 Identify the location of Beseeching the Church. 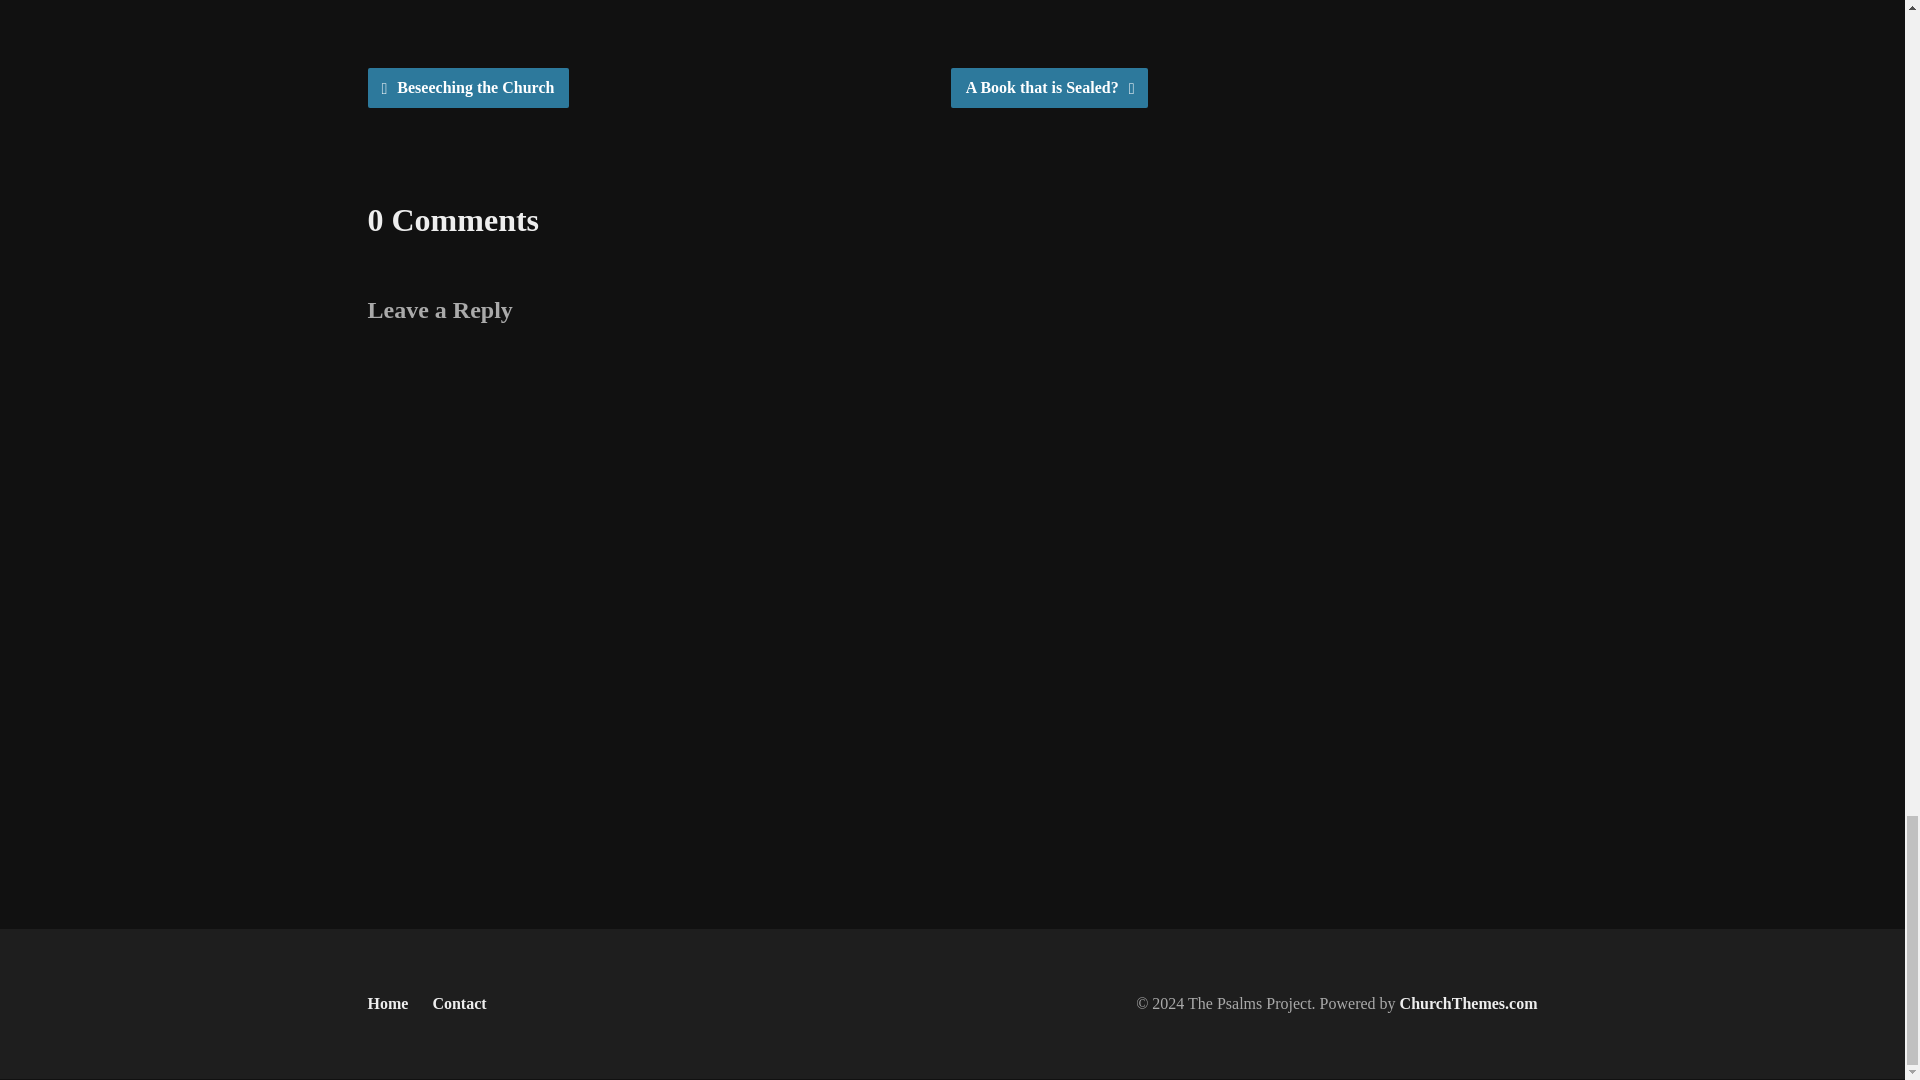
(469, 88).